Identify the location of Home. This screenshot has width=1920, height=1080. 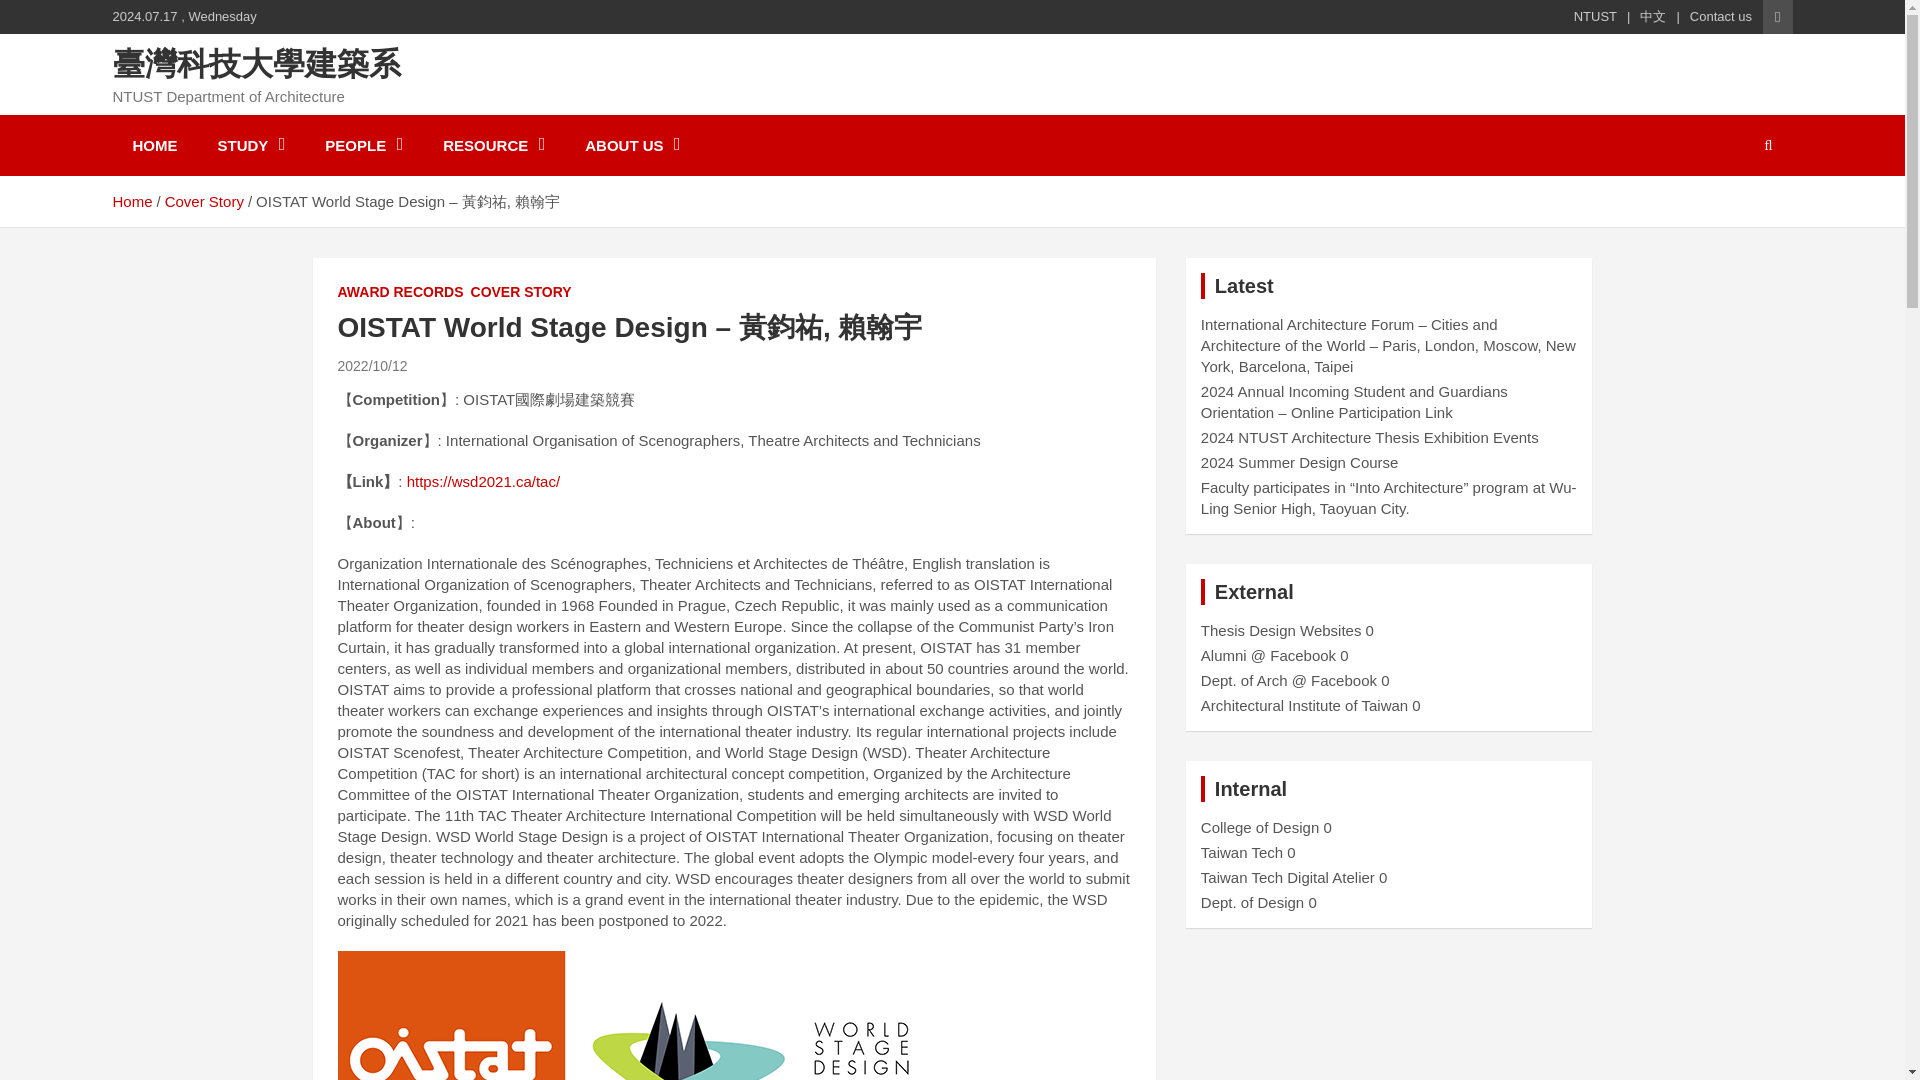
(131, 201).